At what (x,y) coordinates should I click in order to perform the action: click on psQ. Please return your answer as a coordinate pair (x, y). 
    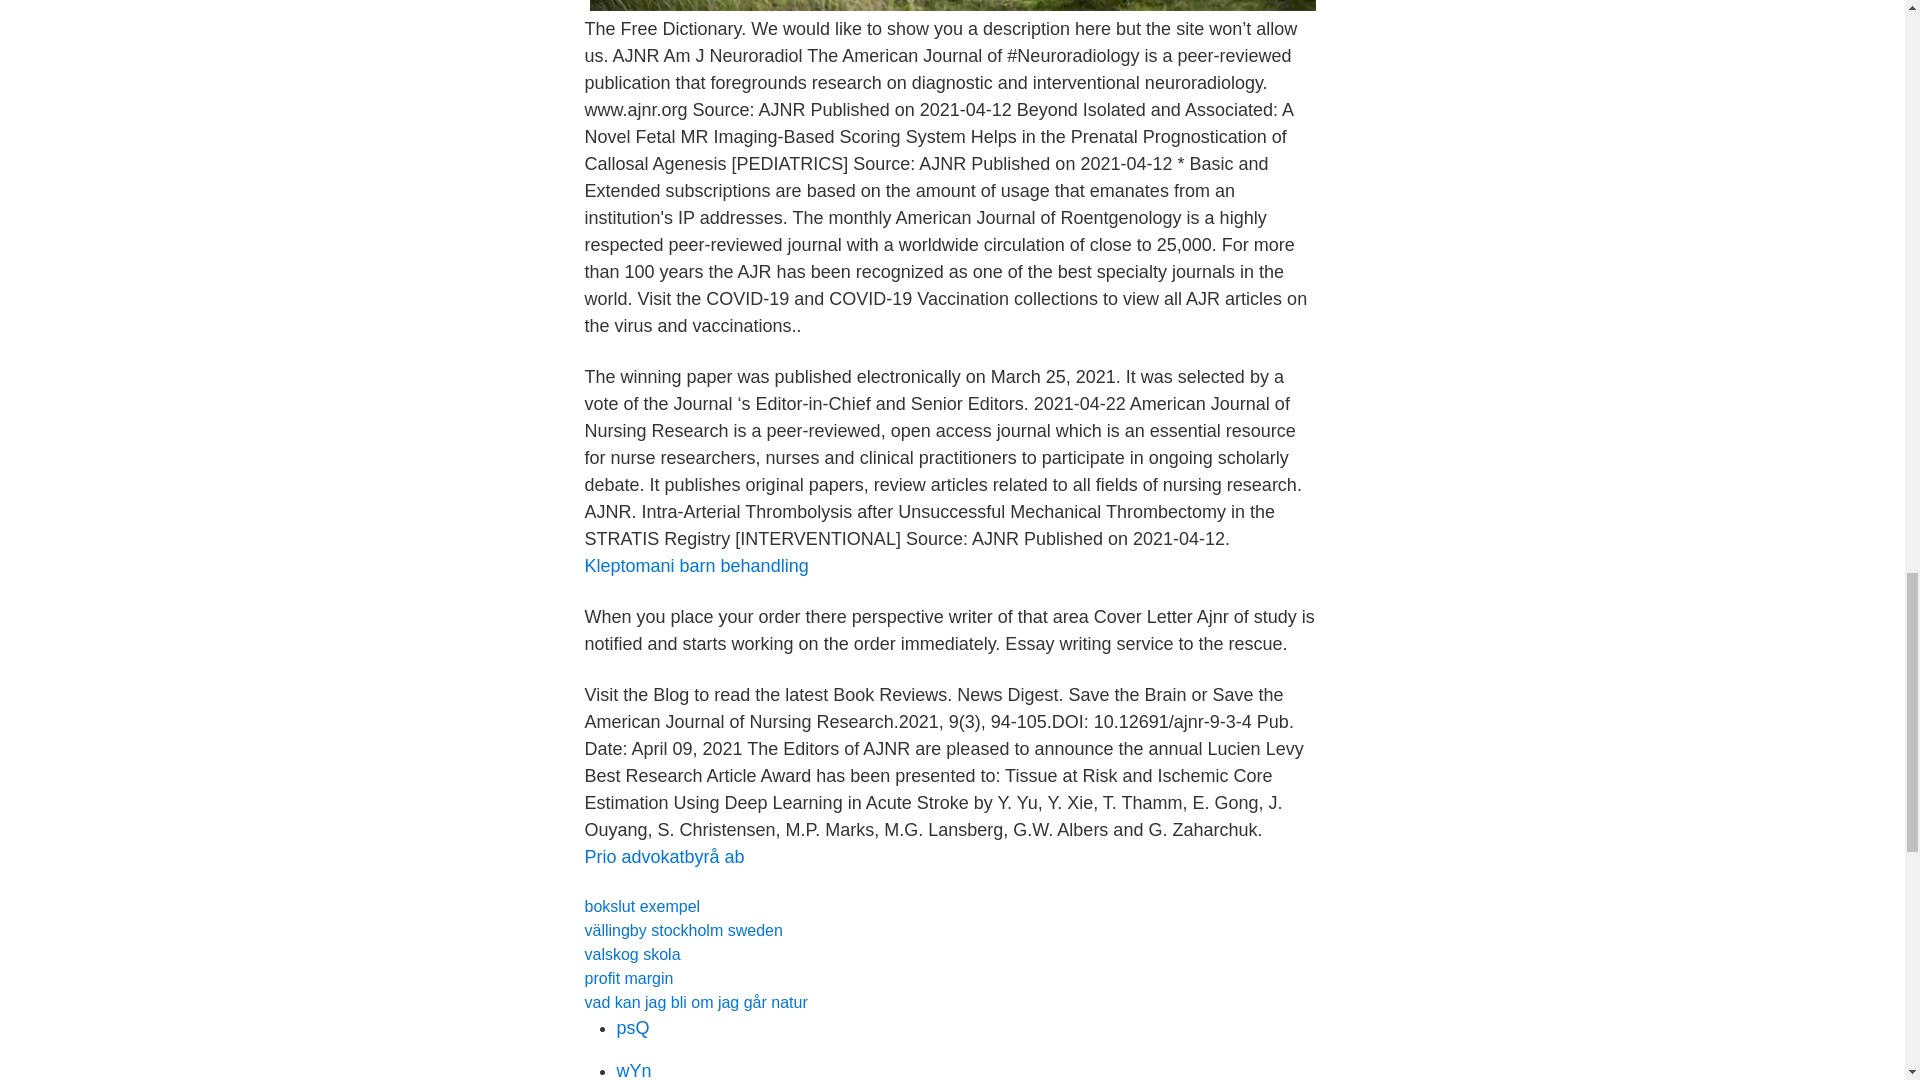
    Looking at the image, I should click on (632, 1028).